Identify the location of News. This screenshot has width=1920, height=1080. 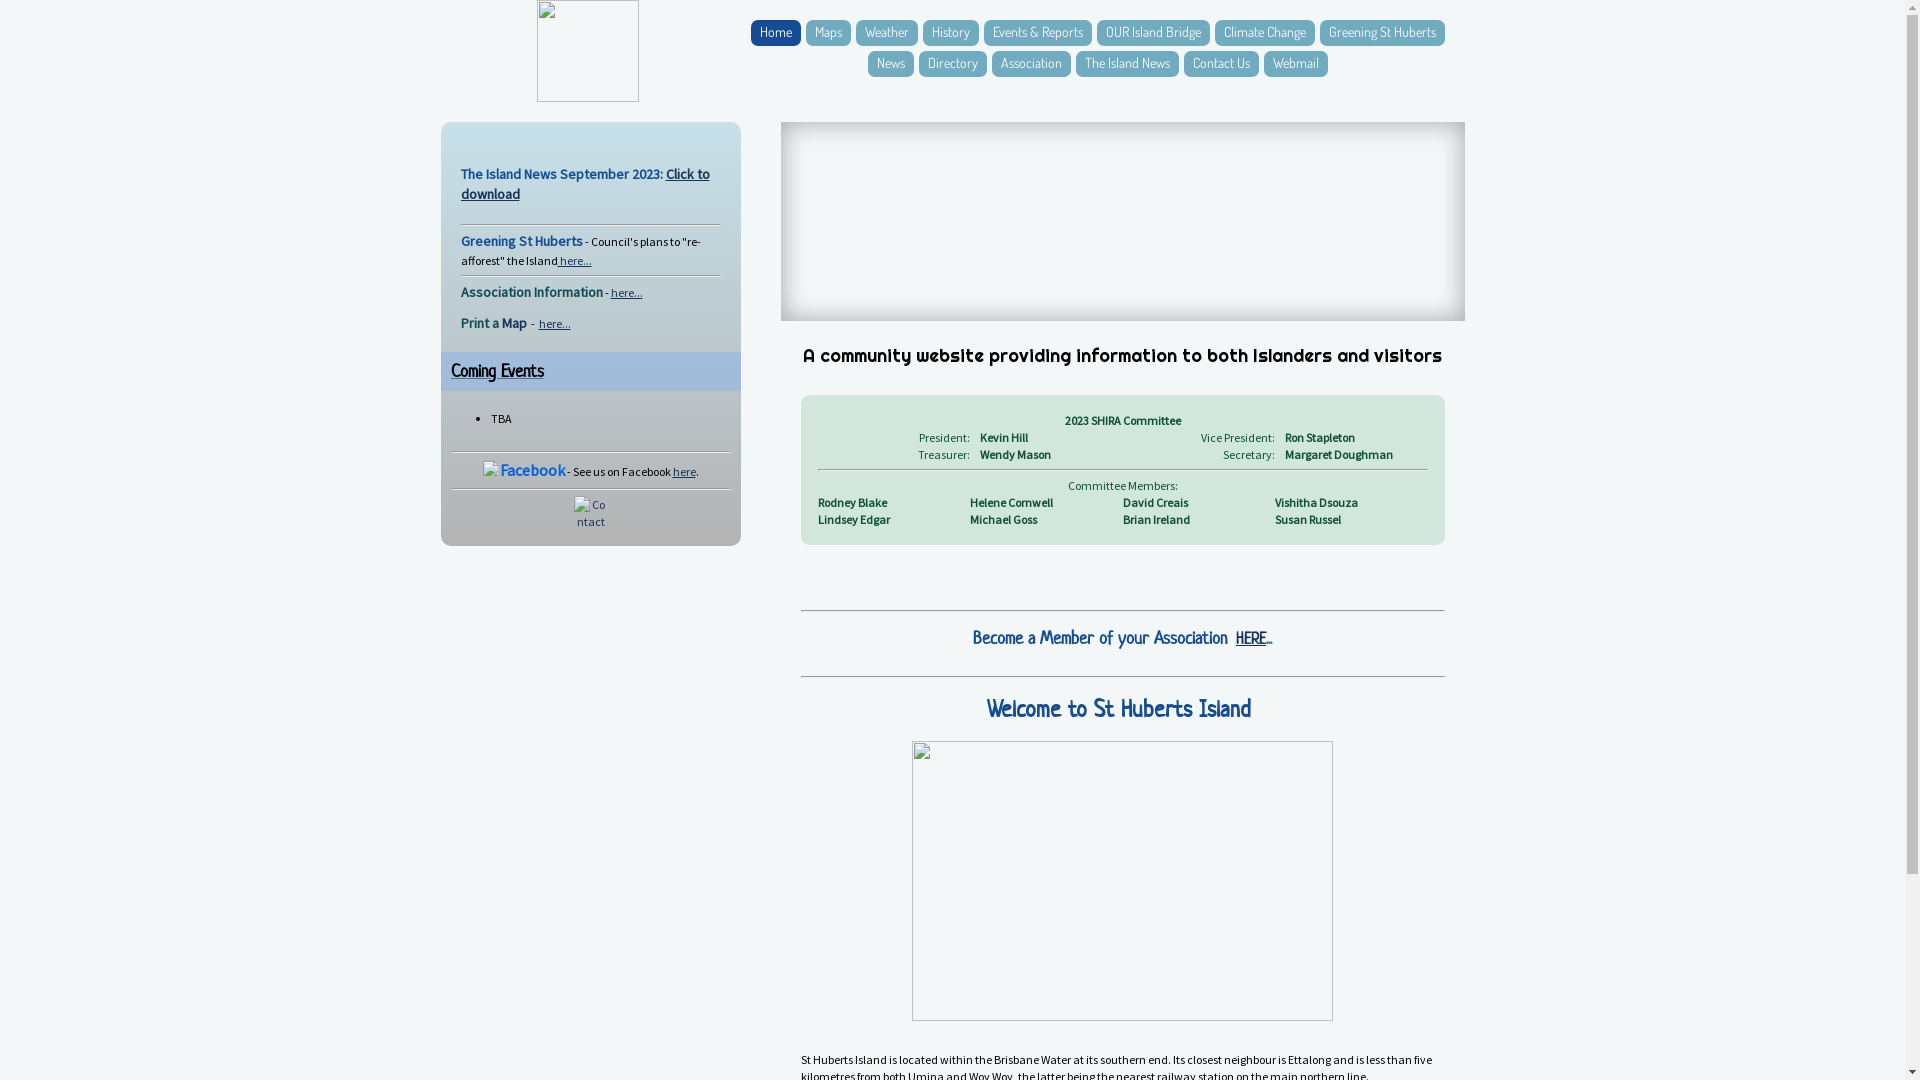
(891, 64).